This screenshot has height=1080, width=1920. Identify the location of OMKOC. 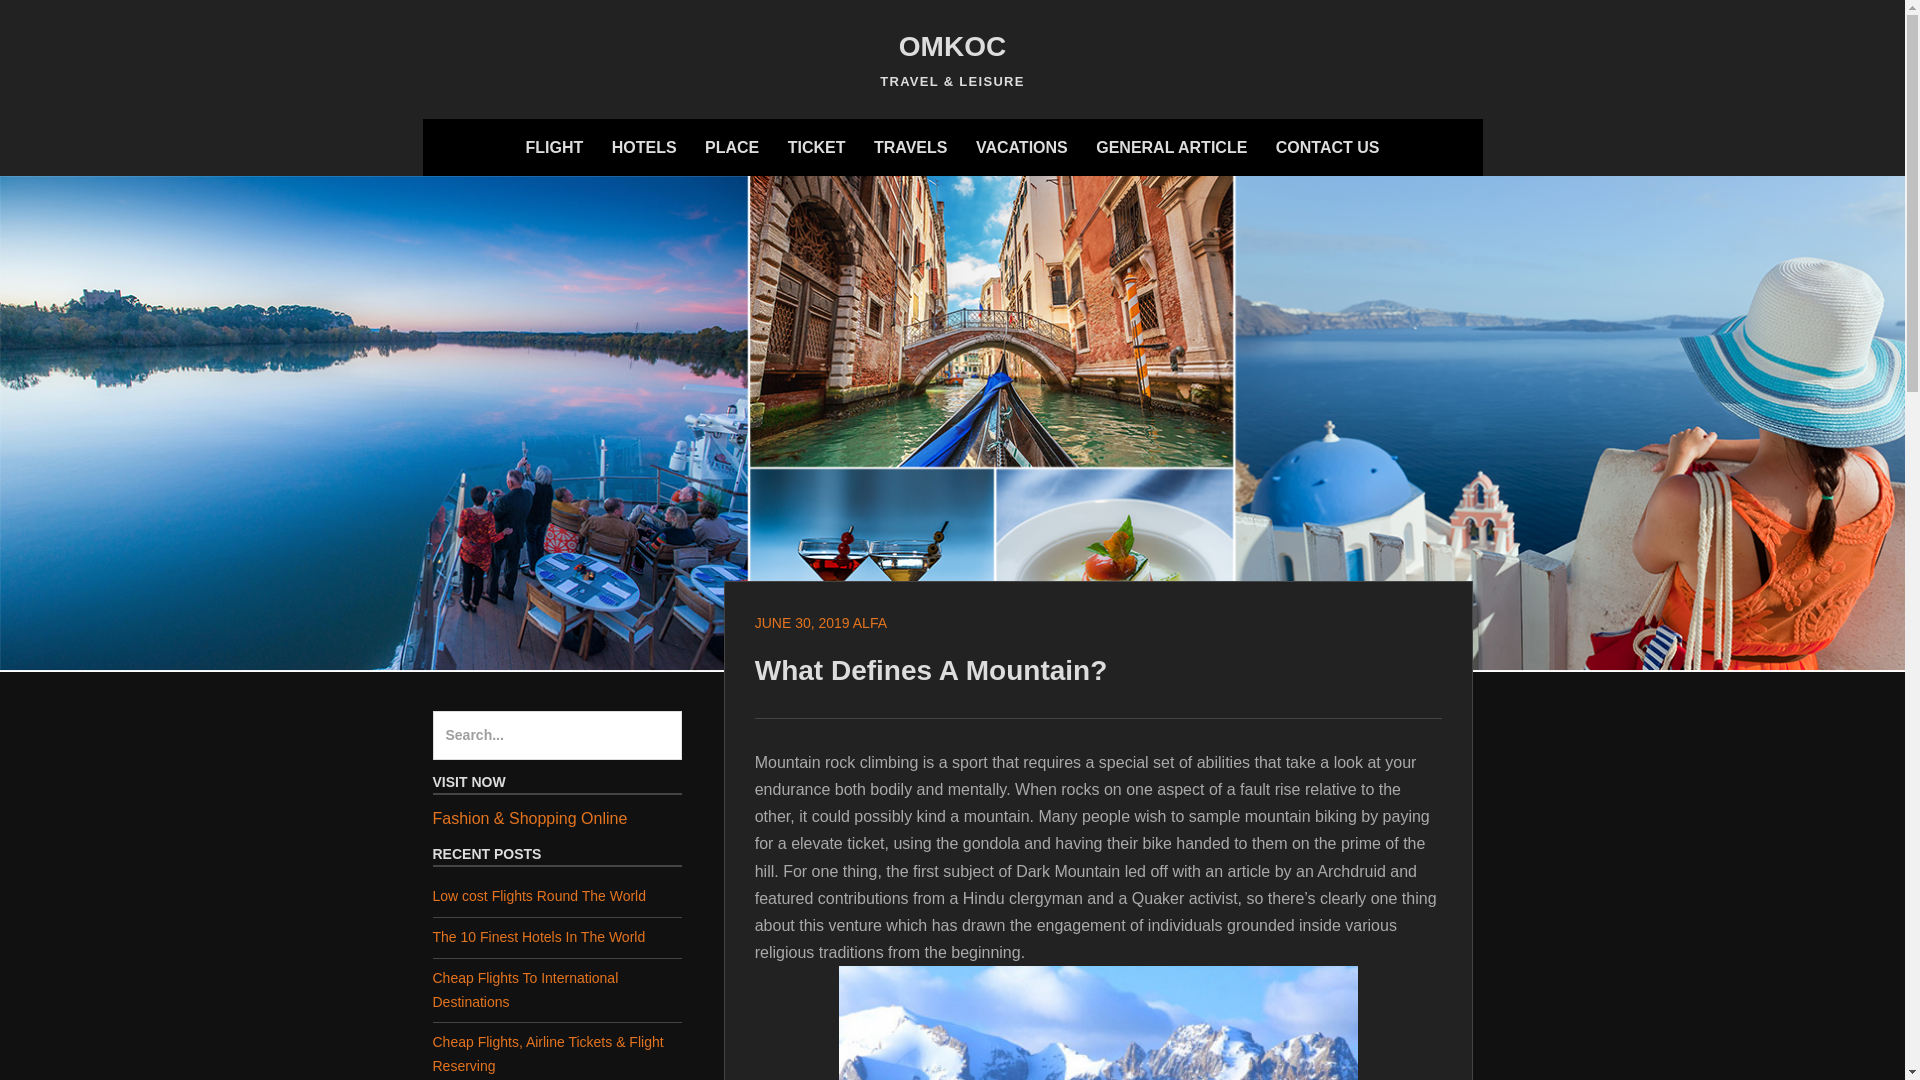
(952, 46).